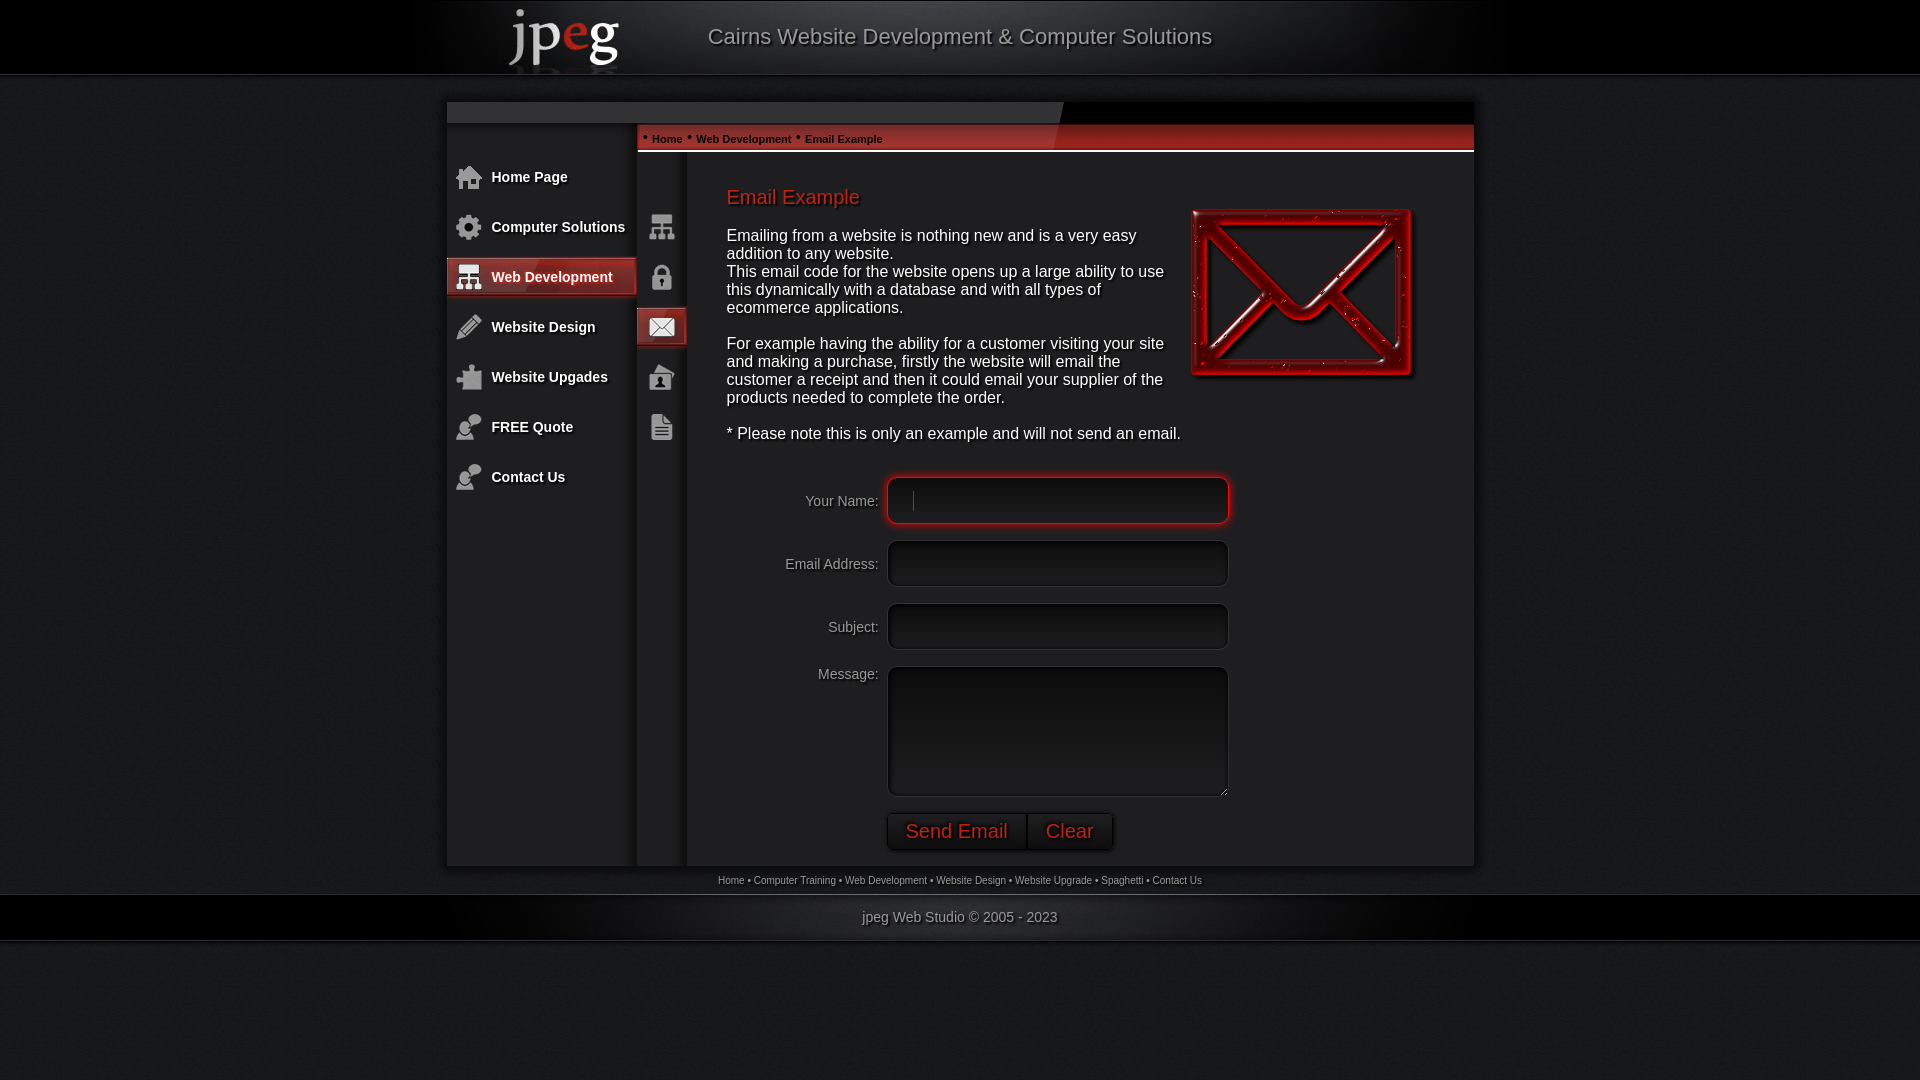  What do you see at coordinates (795, 880) in the screenshot?
I see `Computer Training` at bounding box center [795, 880].